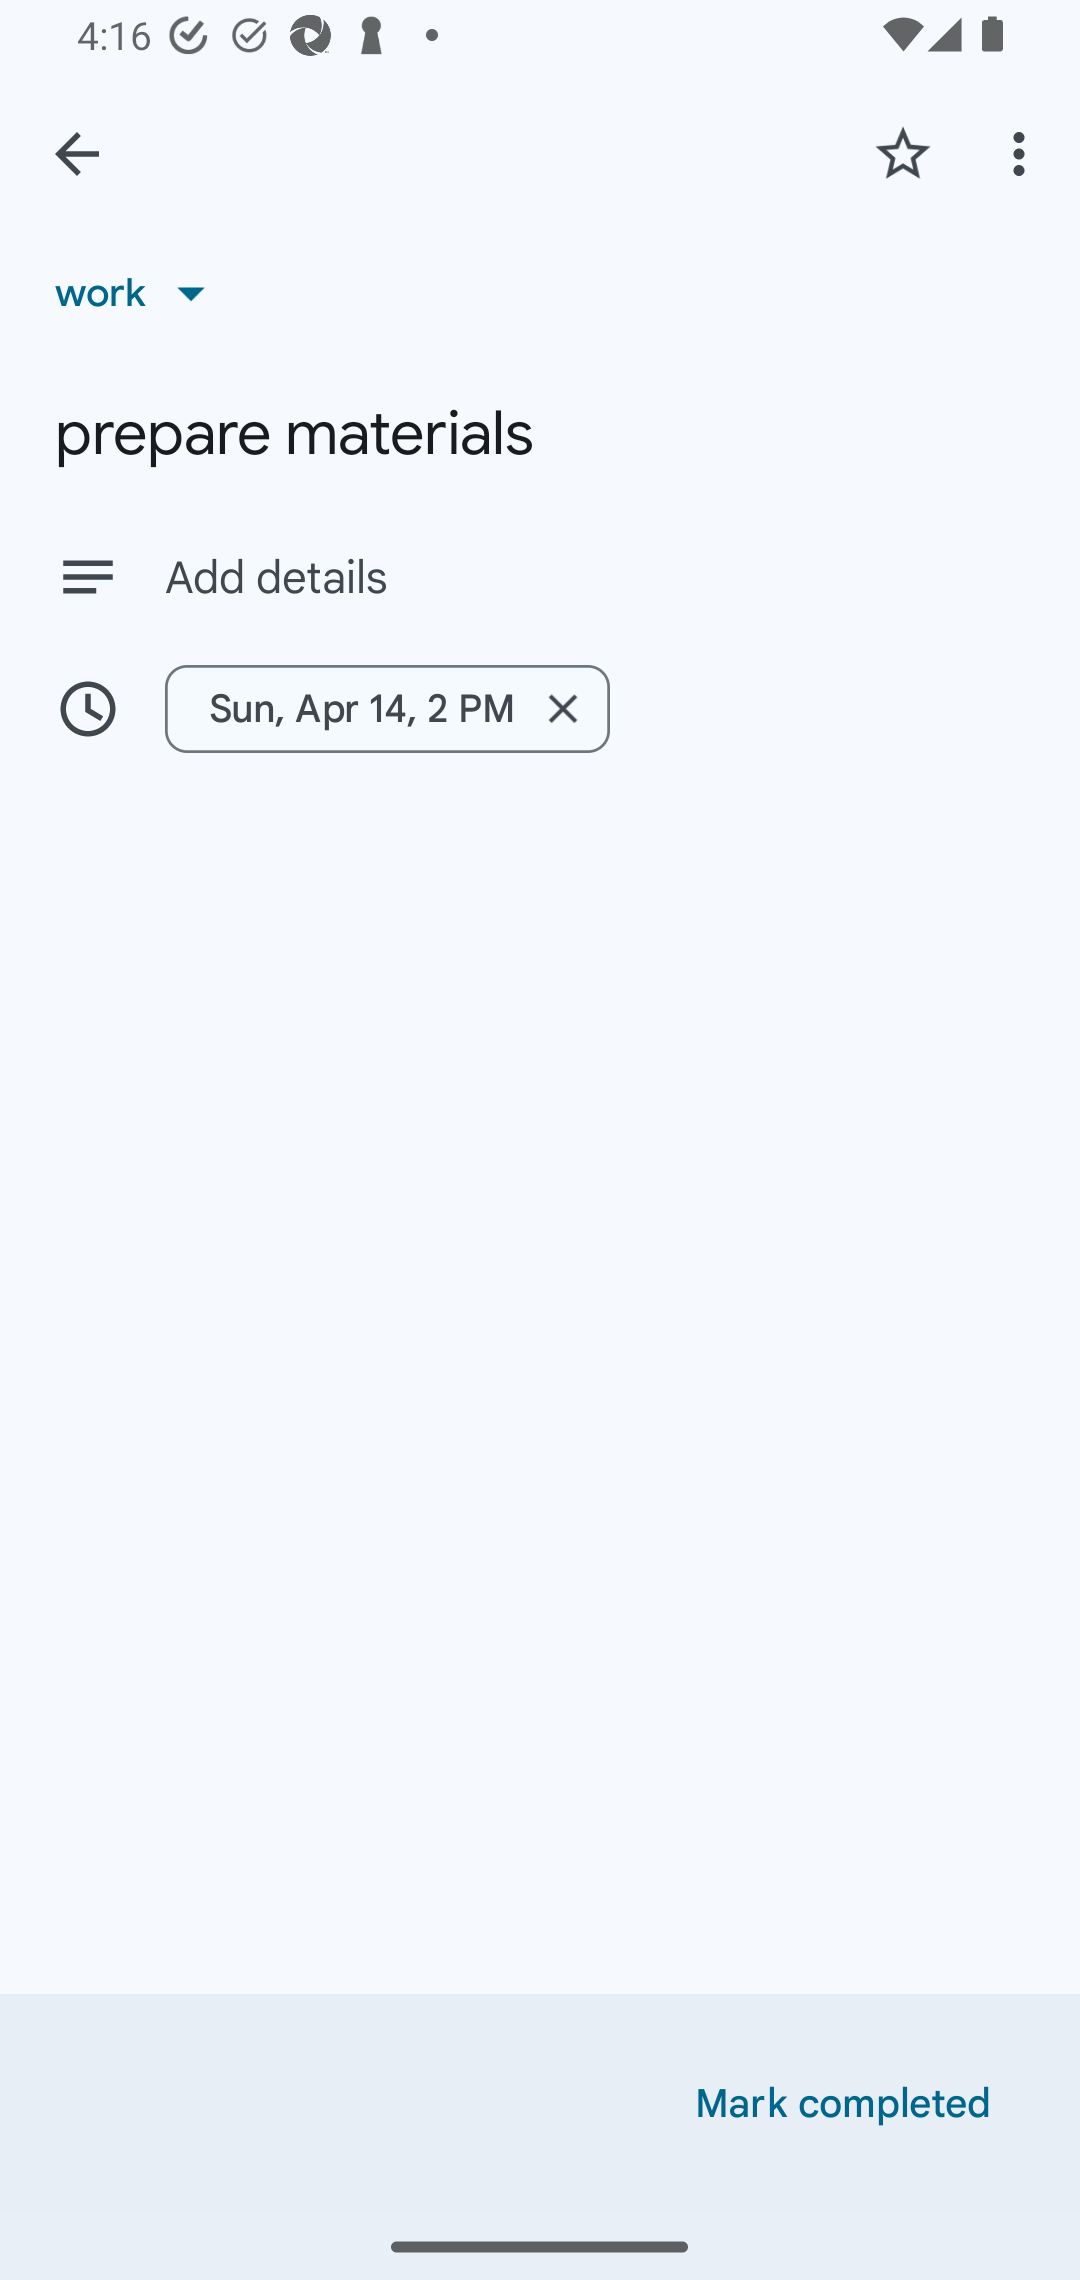  What do you see at coordinates (77, 154) in the screenshot?
I see `Back` at bounding box center [77, 154].